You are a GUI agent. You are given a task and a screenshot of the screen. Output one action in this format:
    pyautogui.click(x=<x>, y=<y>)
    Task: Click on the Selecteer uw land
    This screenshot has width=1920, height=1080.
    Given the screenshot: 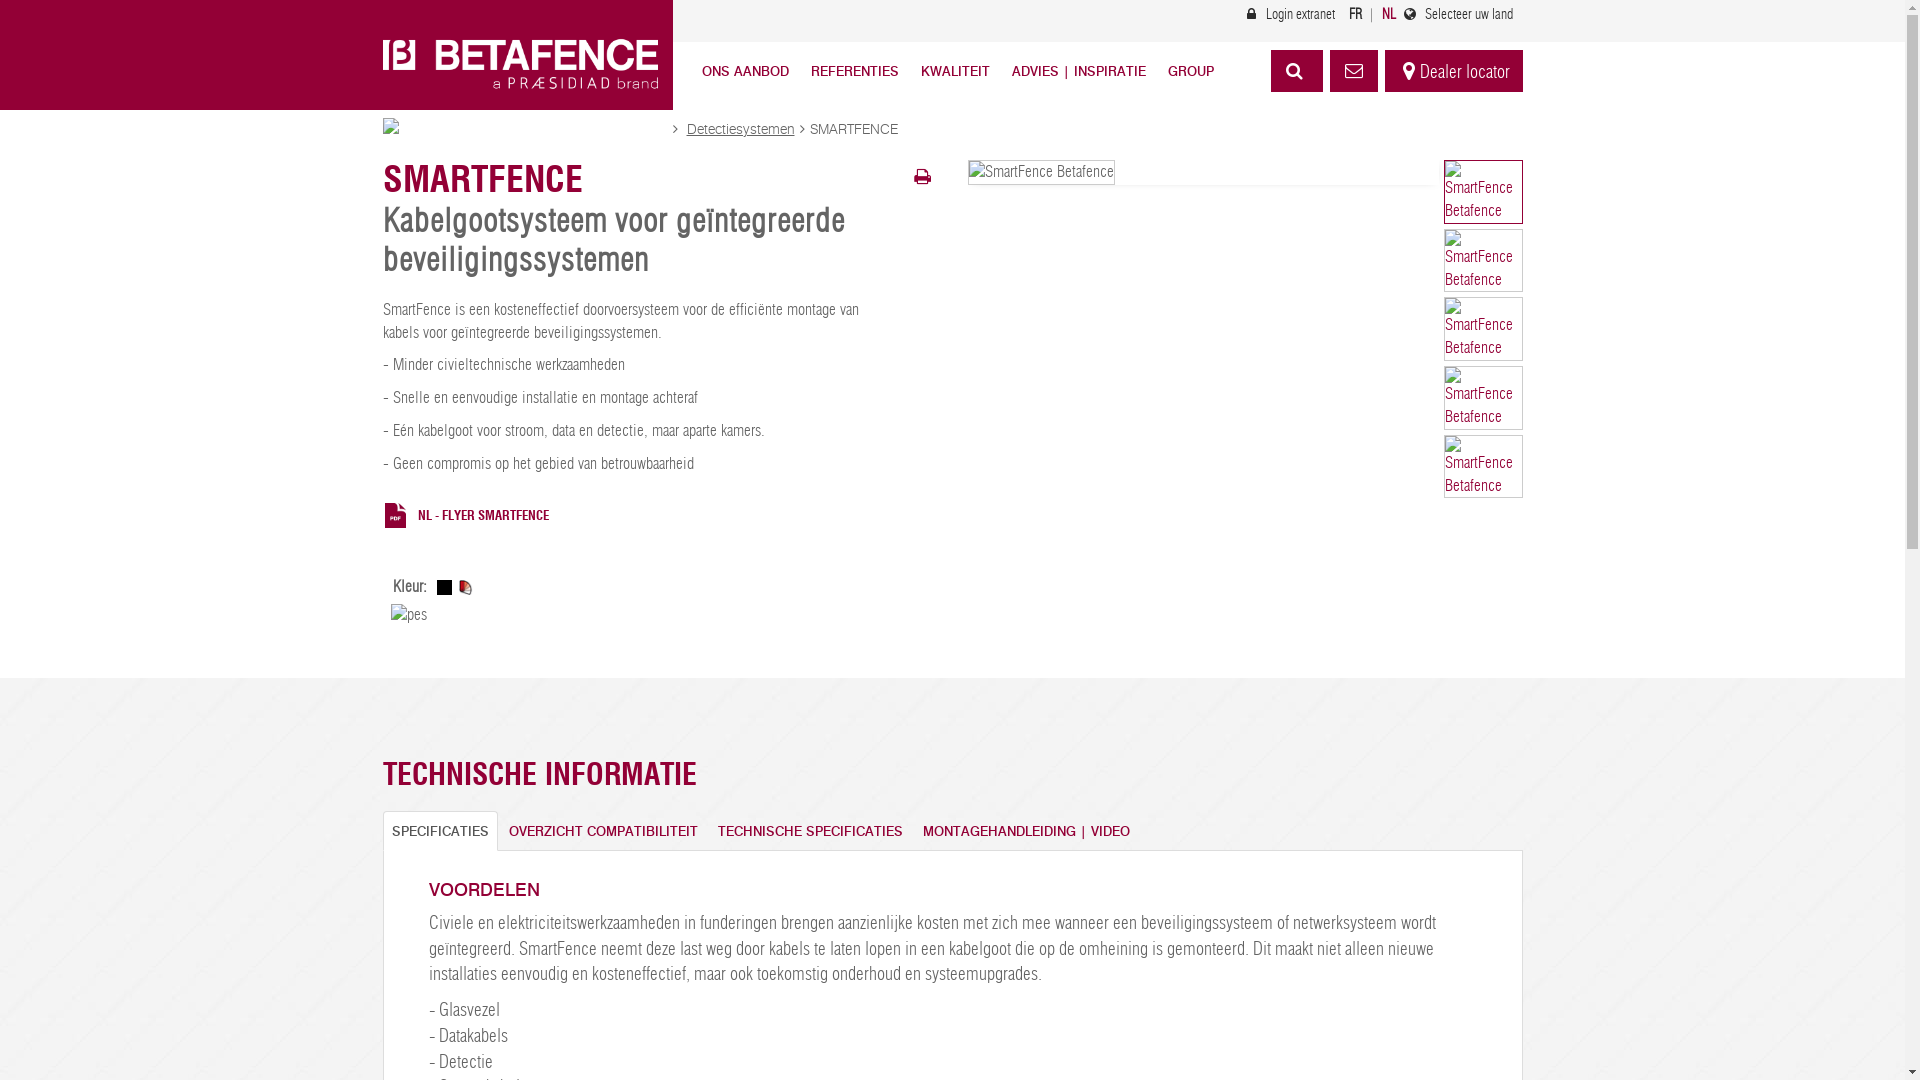 What is the action you would take?
    pyautogui.click(x=1456, y=14)
    